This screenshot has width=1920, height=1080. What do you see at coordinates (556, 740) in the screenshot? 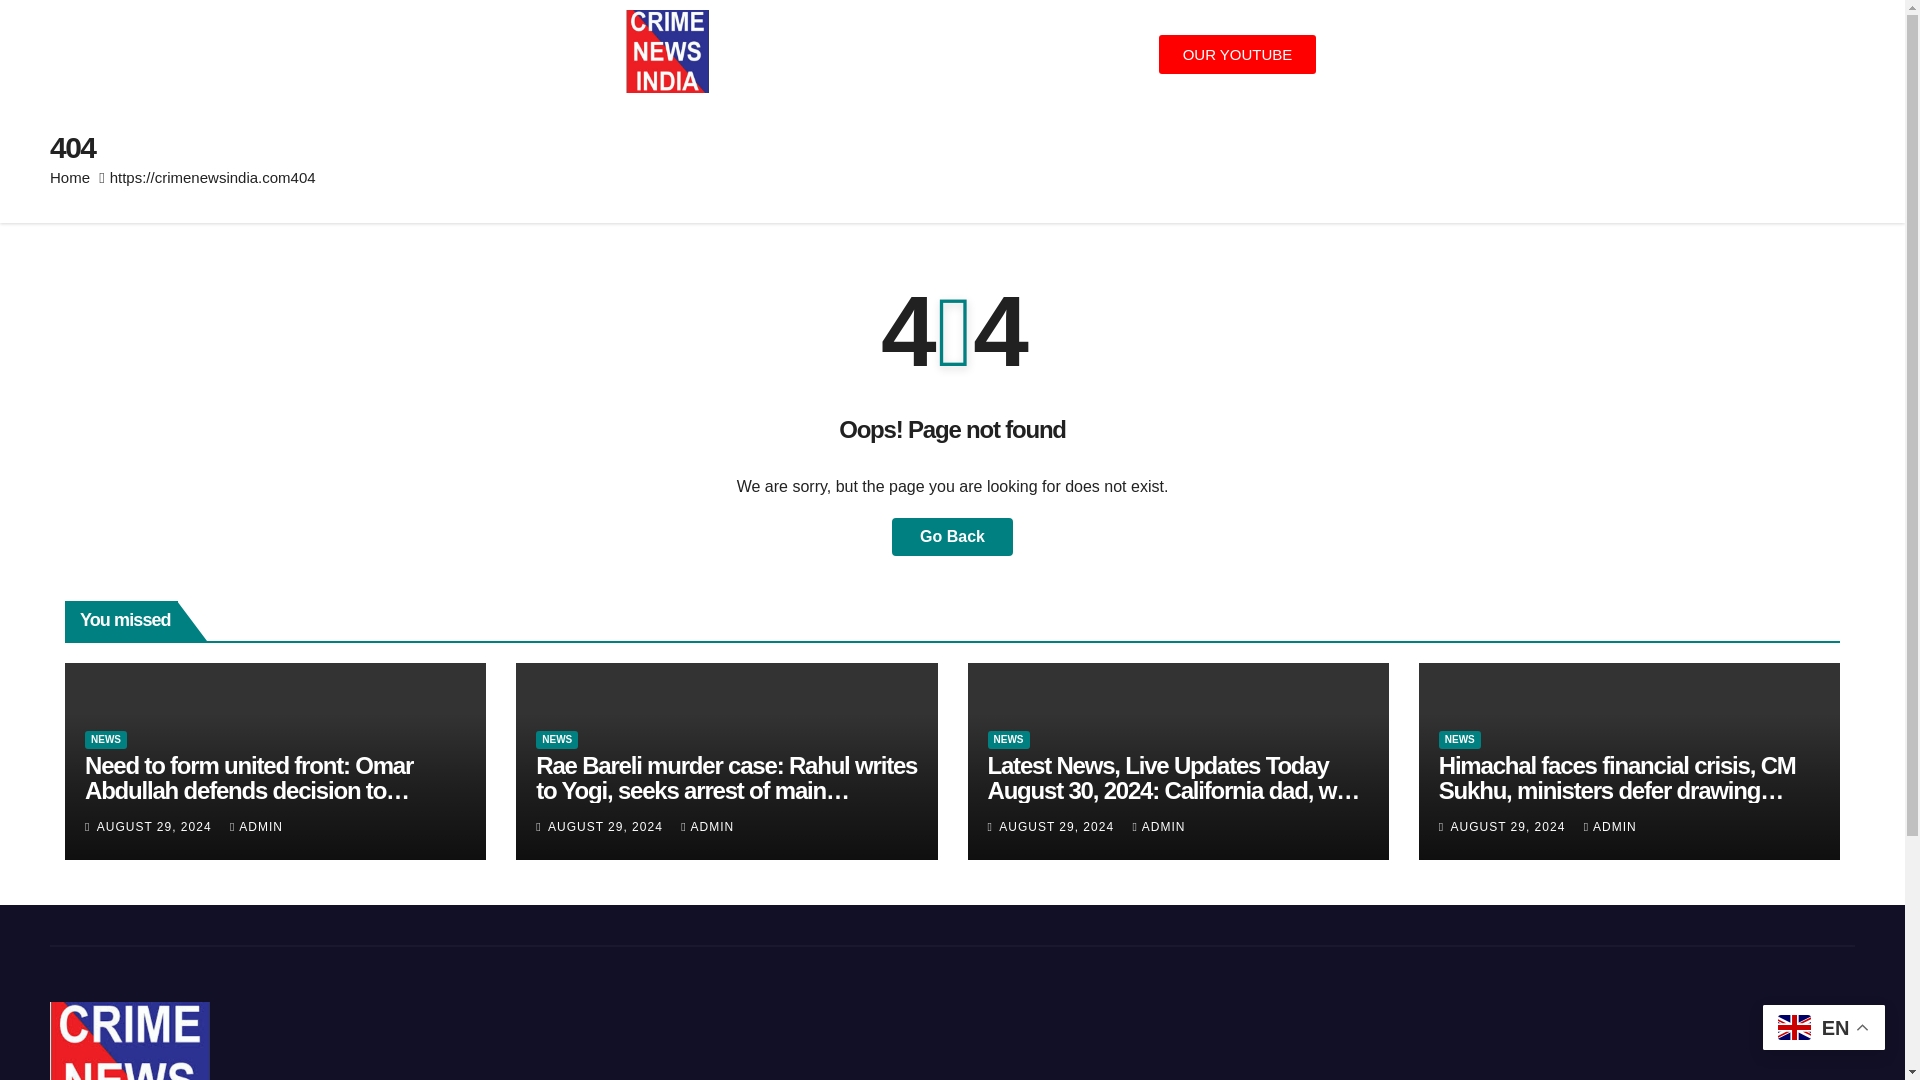
I see `NEWS` at bounding box center [556, 740].